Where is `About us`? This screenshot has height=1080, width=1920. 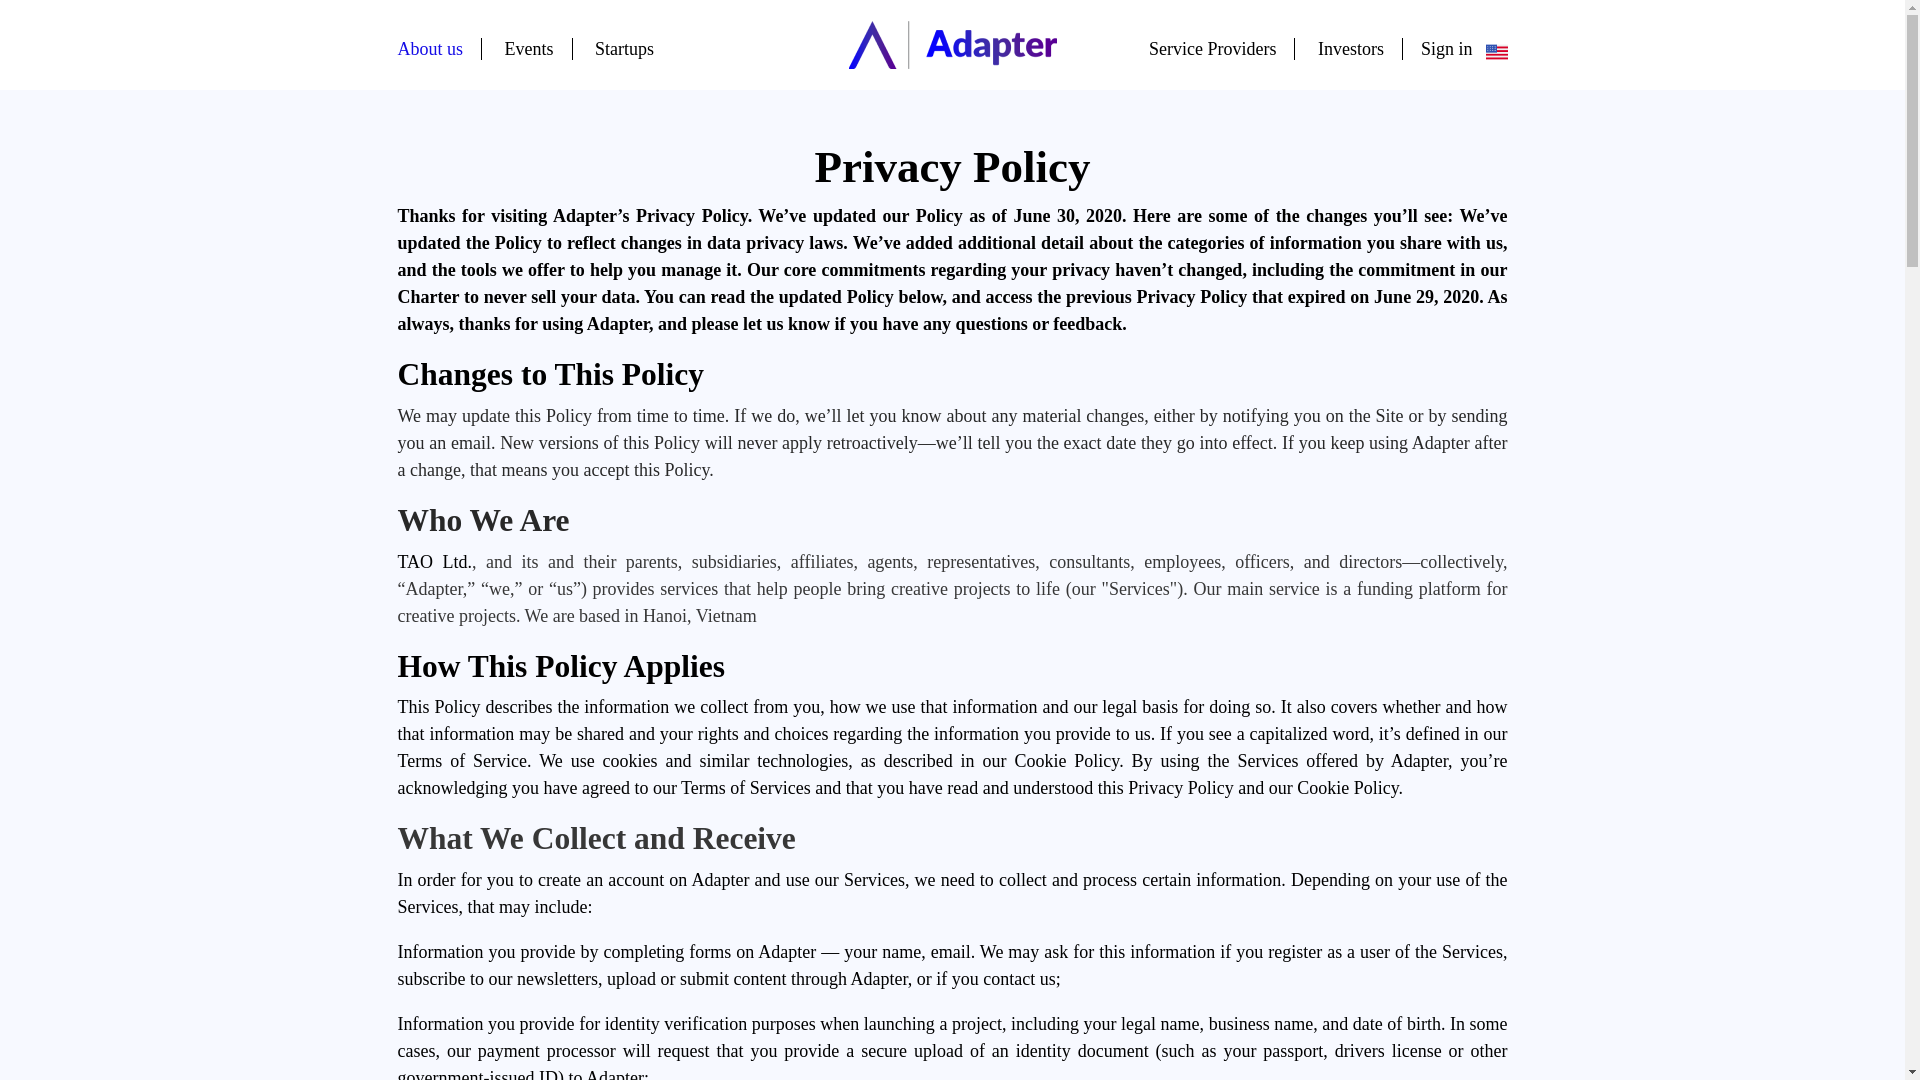 About us is located at coordinates (430, 48).